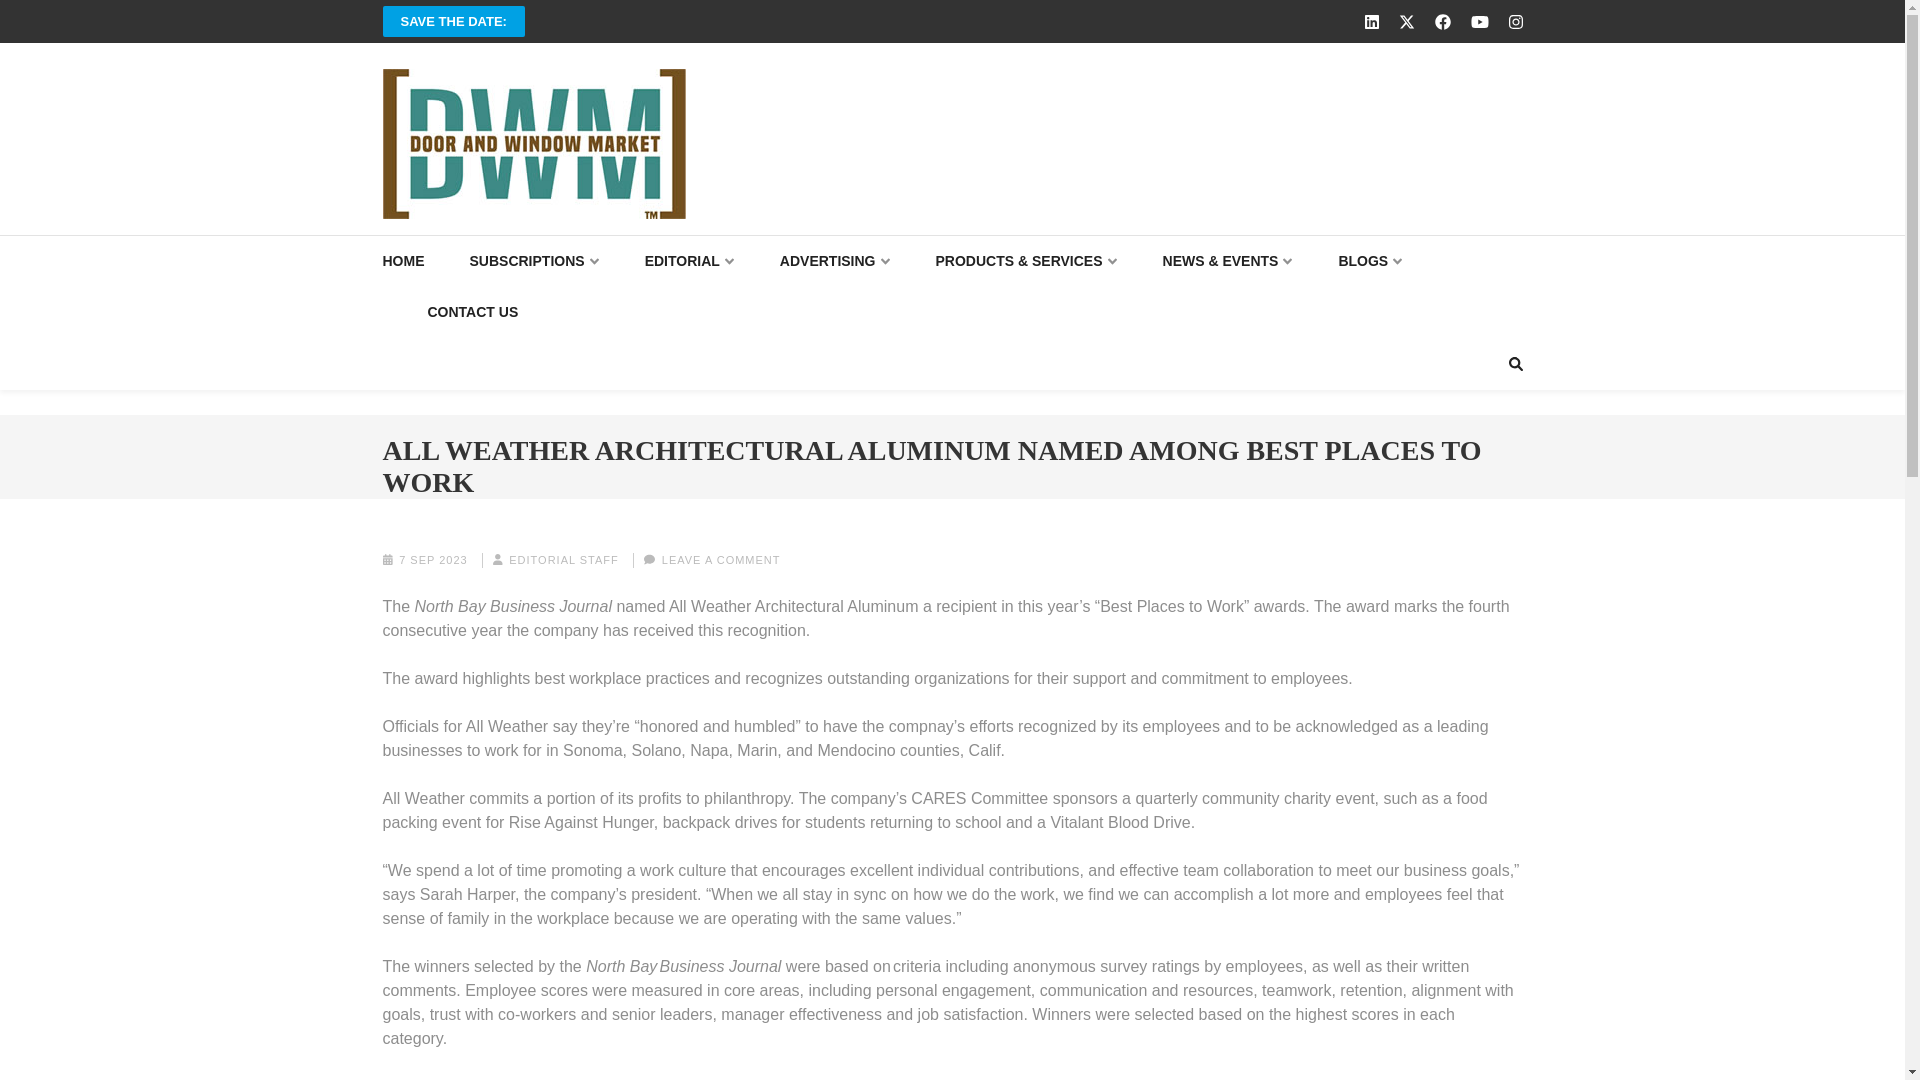 The height and width of the screenshot is (1080, 1920). Describe the element at coordinates (1370, 262) in the screenshot. I see `BLOGS` at that location.